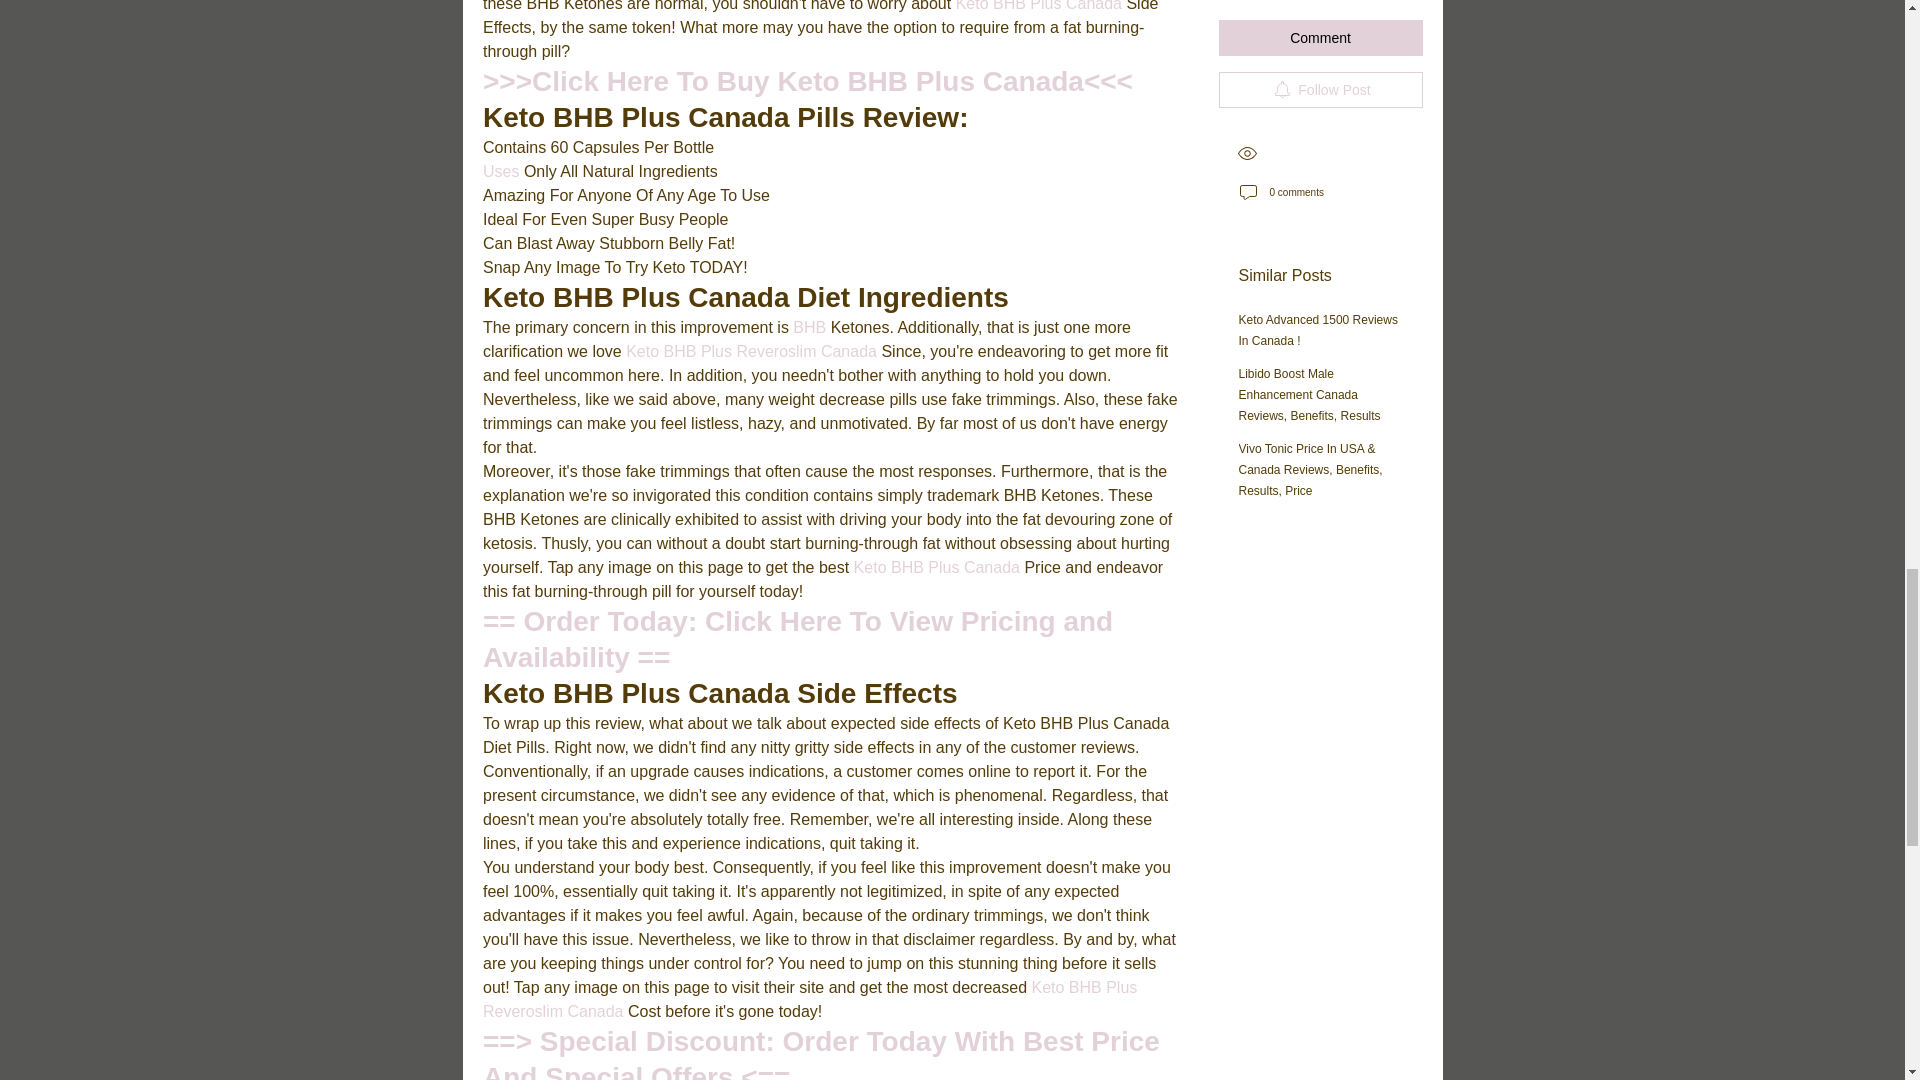 This screenshot has width=1920, height=1080. Describe the element at coordinates (936, 567) in the screenshot. I see `Keto BHB Plus Canada` at that location.